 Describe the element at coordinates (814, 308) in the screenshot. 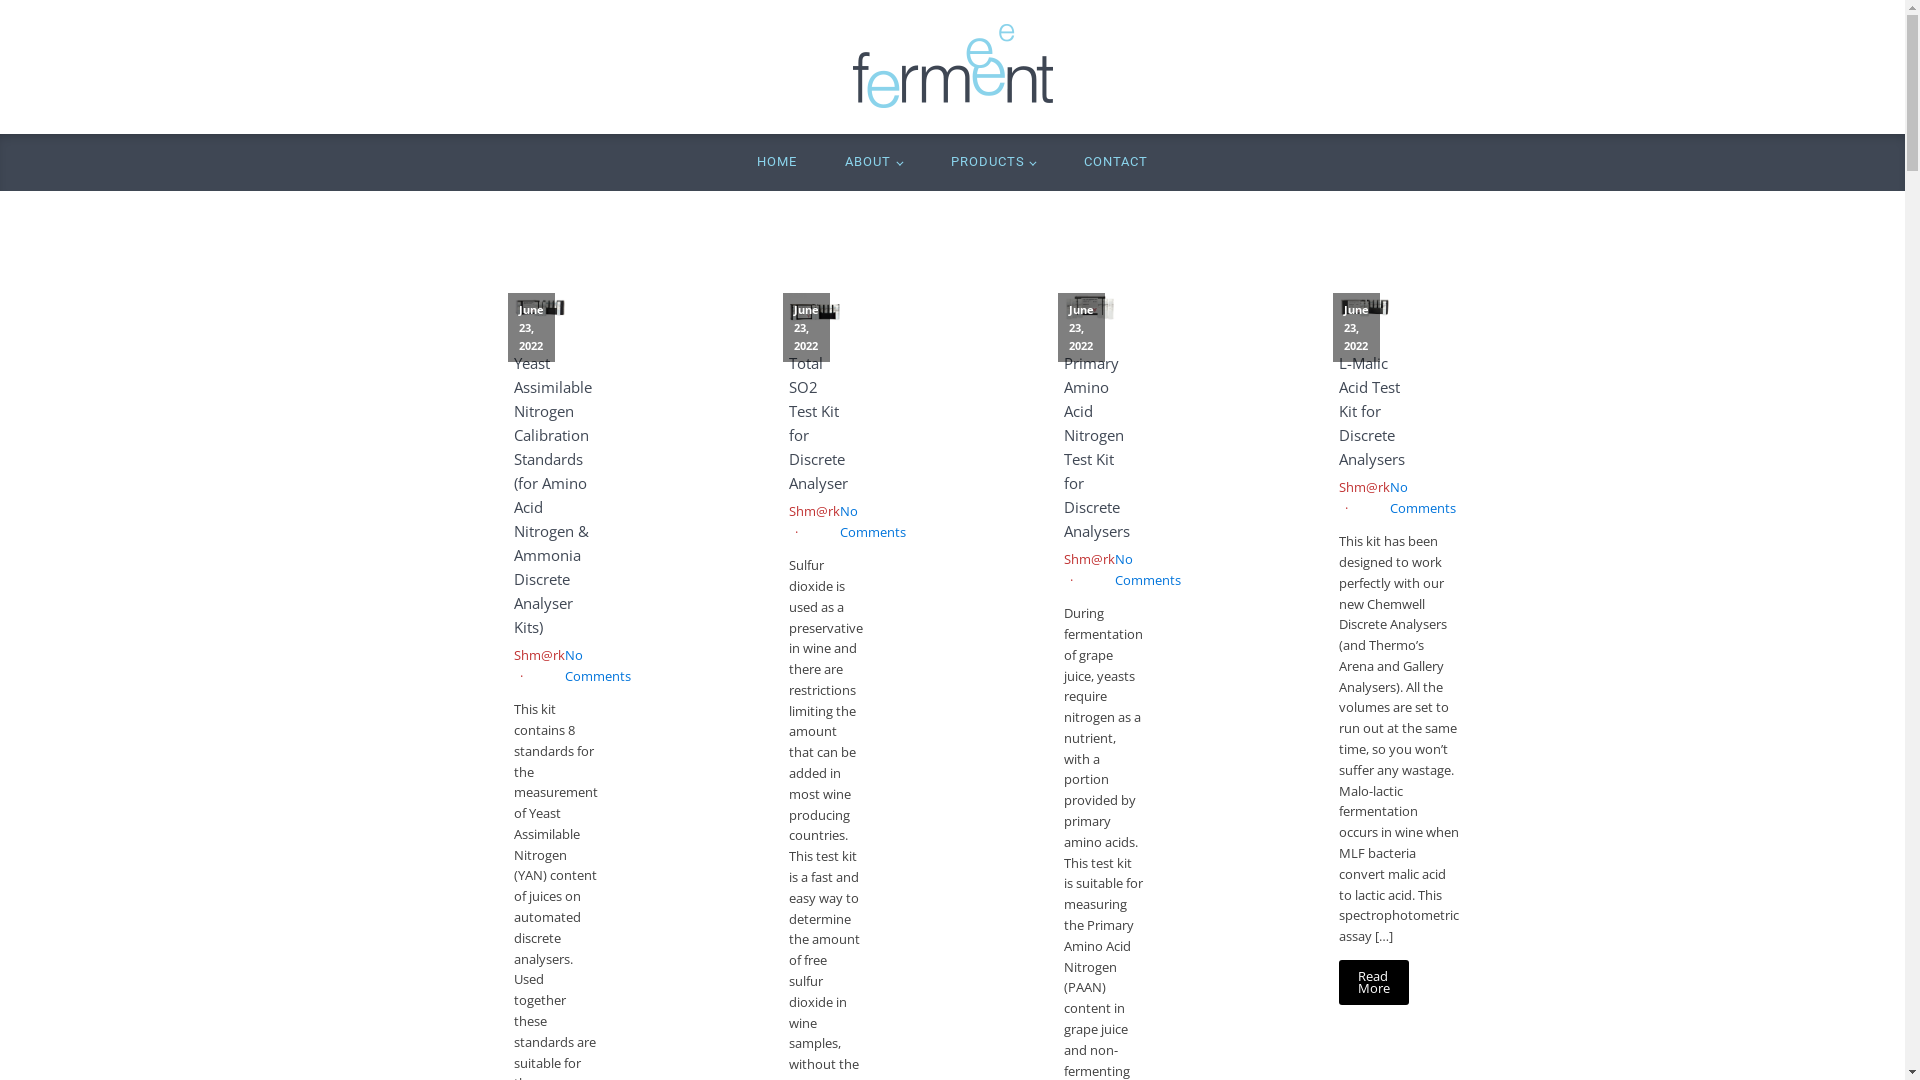

I see `June 23, 2022` at that location.